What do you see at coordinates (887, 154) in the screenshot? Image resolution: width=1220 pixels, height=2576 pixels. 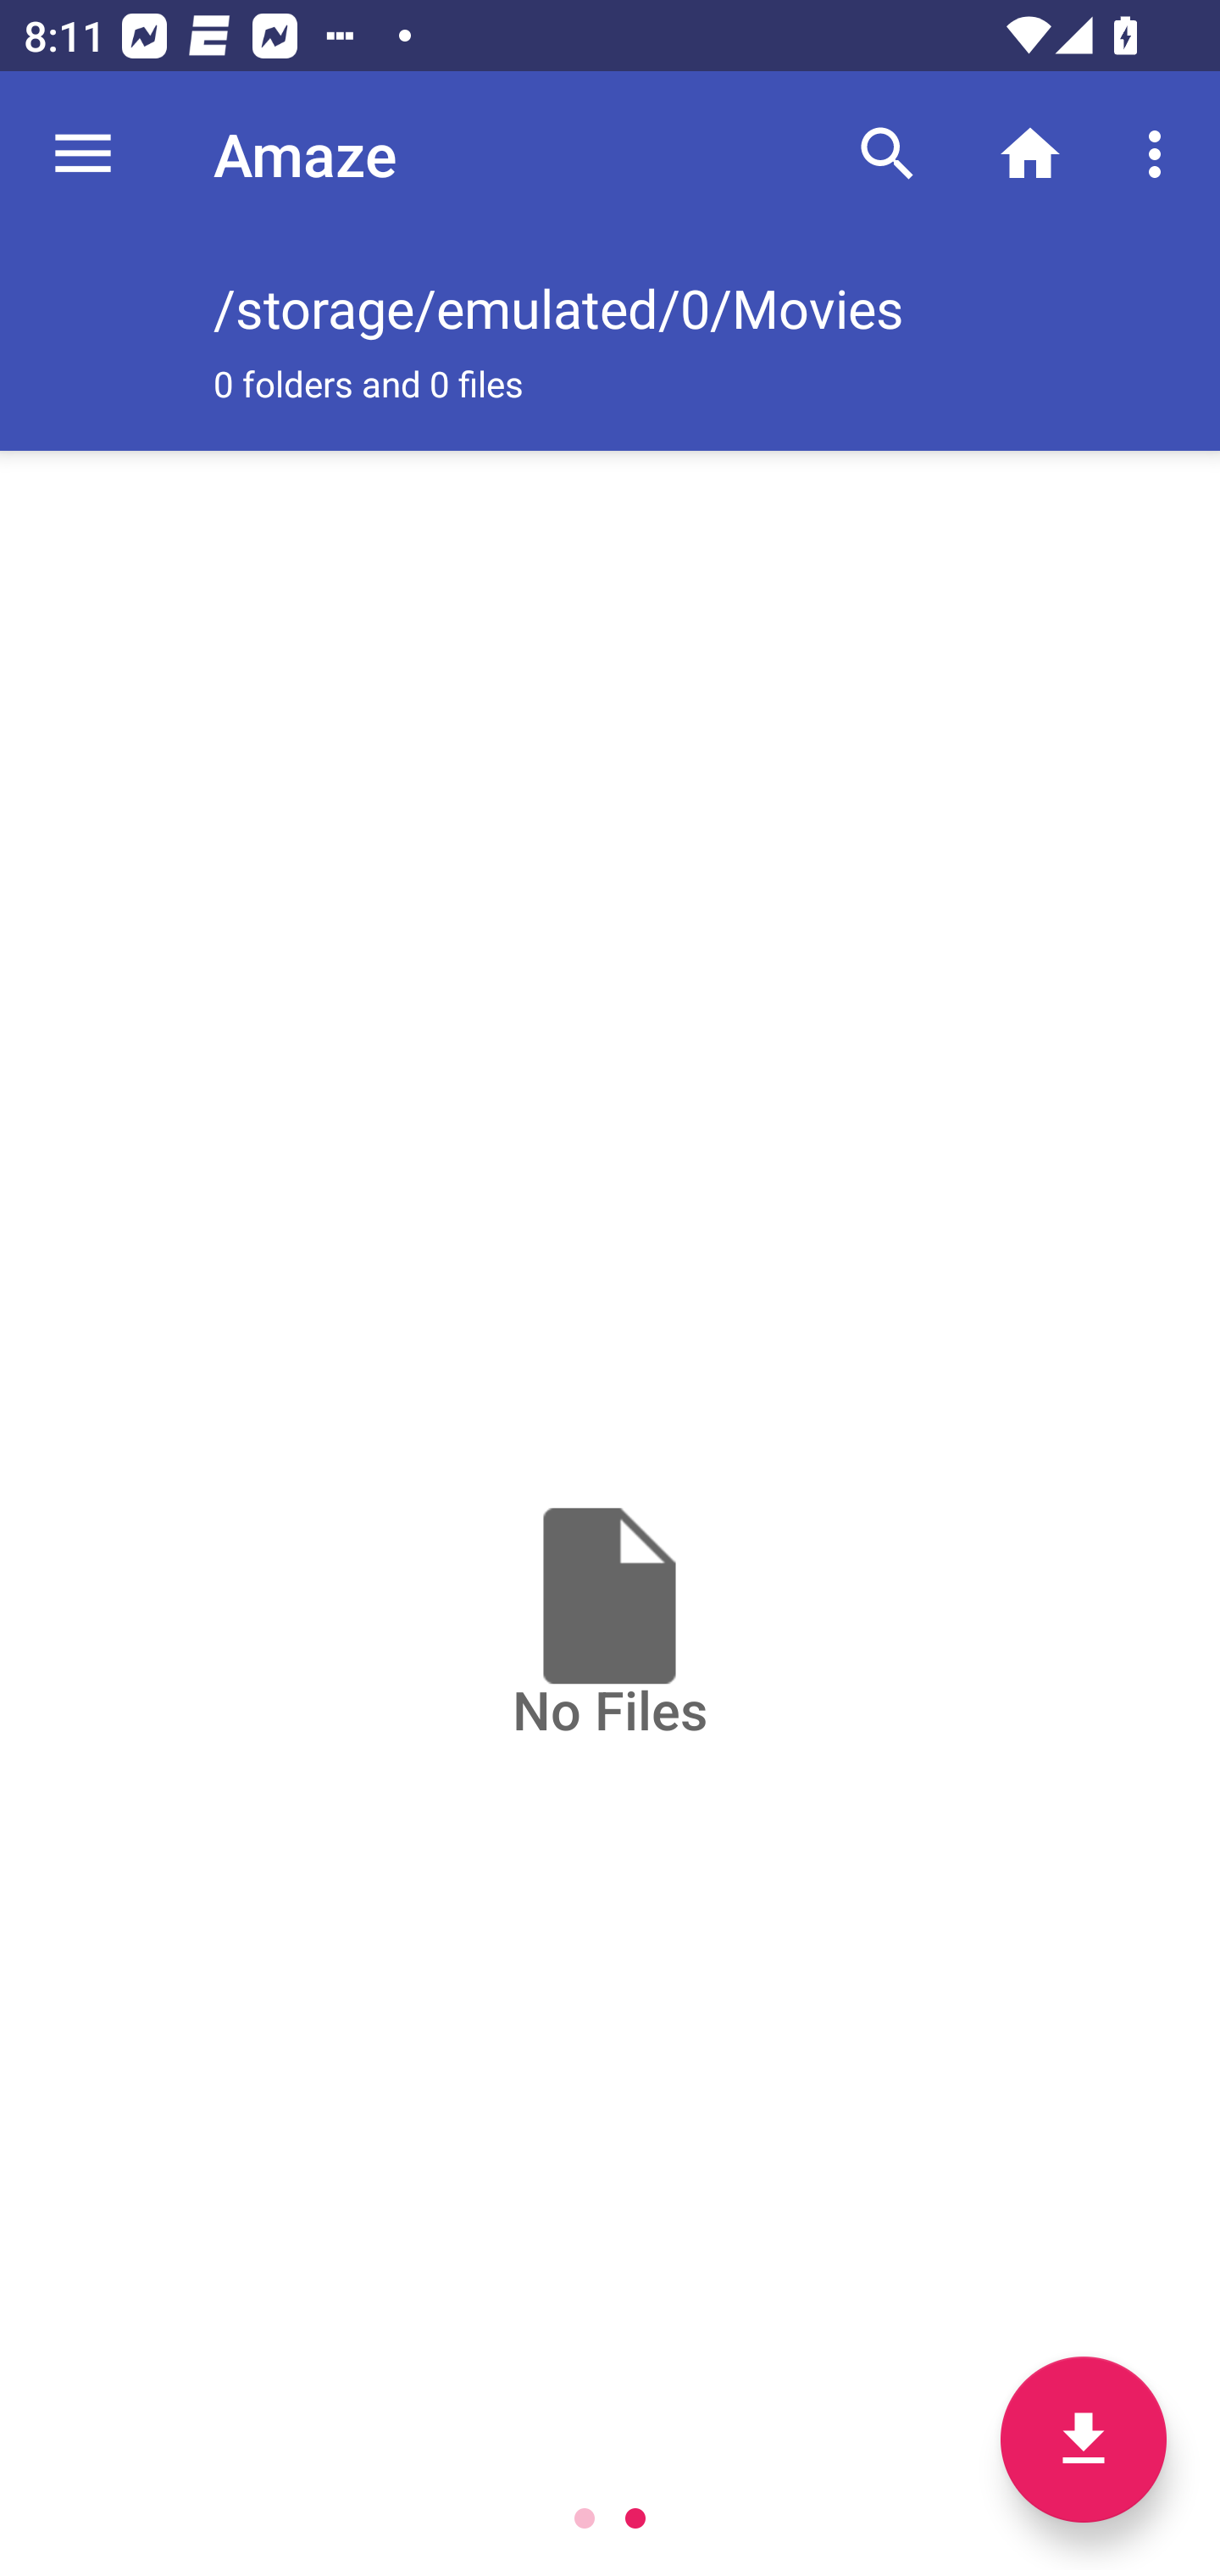 I see `Search` at bounding box center [887, 154].